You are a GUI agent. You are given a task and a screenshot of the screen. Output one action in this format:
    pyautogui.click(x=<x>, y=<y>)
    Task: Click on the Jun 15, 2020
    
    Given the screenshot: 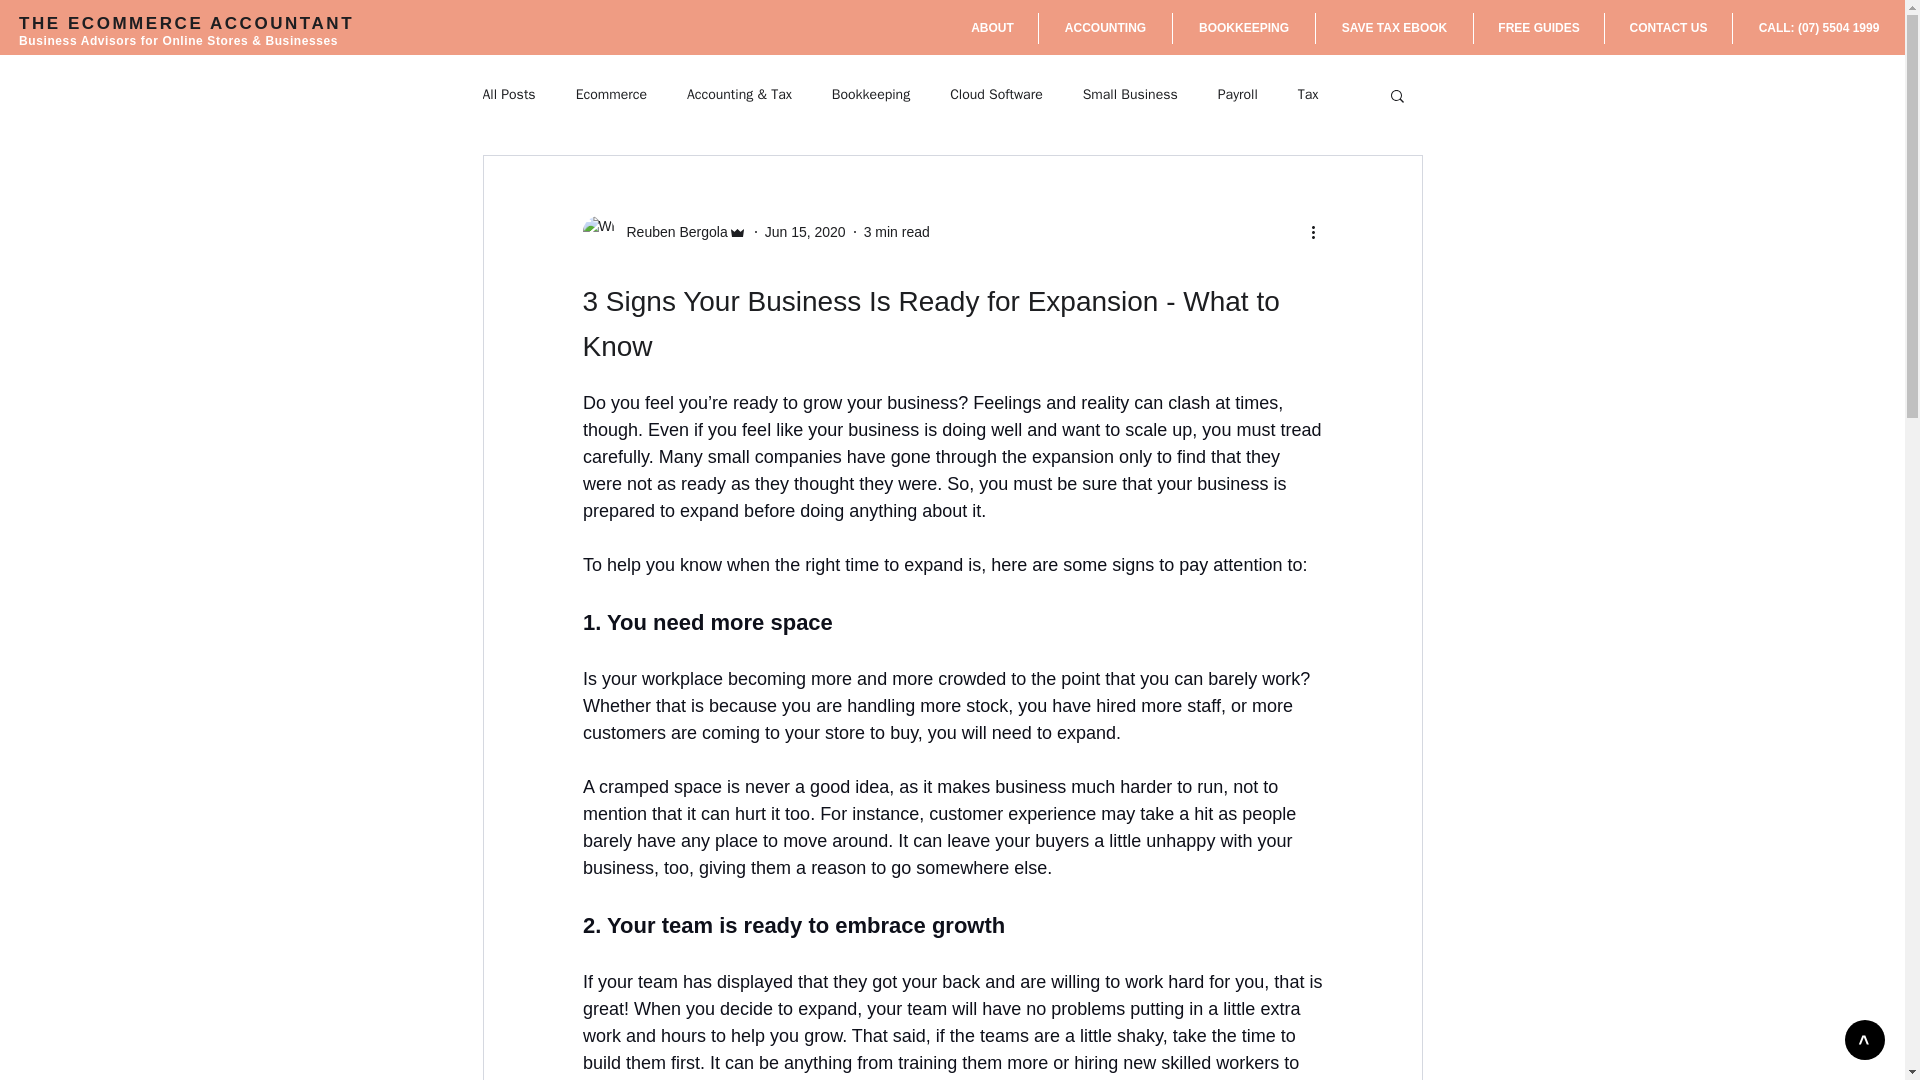 What is the action you would take?
    pyautogui.click(x=805, y=231)
    